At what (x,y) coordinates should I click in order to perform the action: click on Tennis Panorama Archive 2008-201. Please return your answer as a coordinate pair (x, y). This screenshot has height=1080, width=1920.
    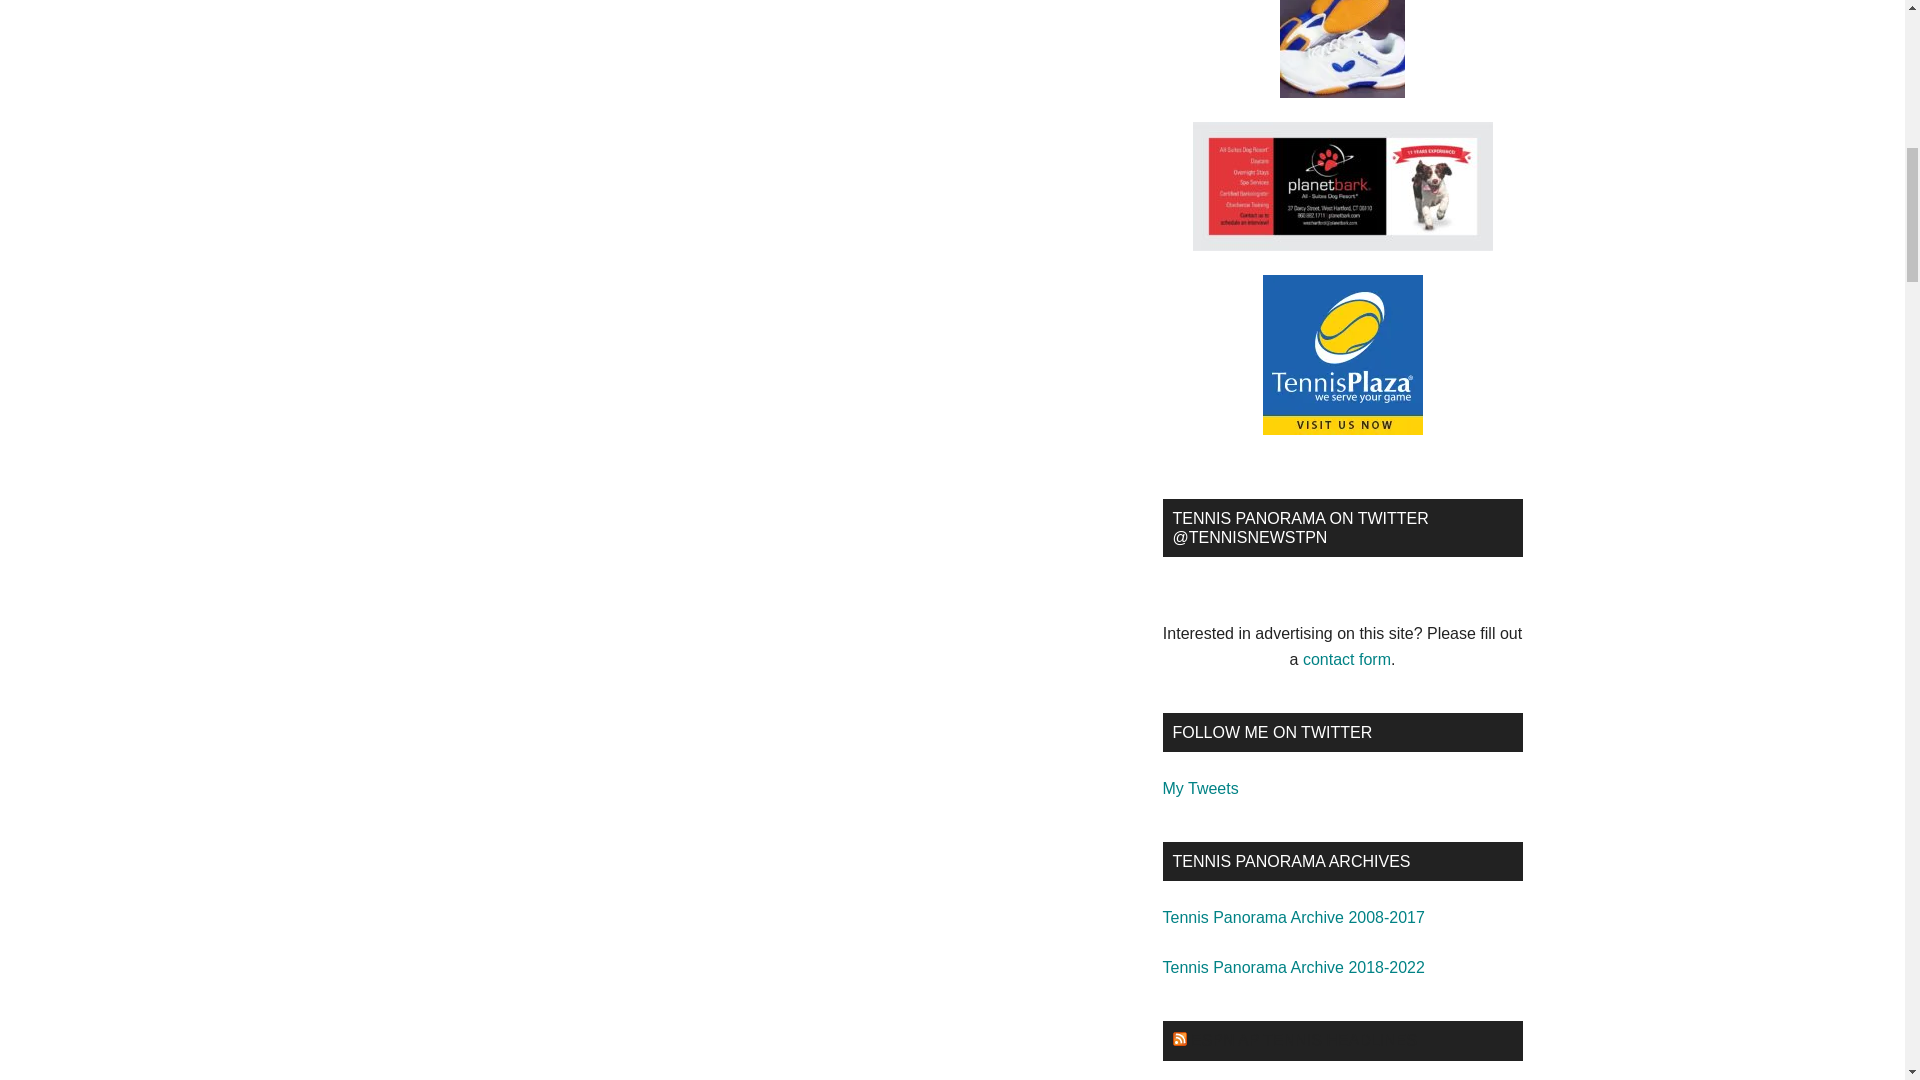
    Looking at the image, I should click on (1288, 917).